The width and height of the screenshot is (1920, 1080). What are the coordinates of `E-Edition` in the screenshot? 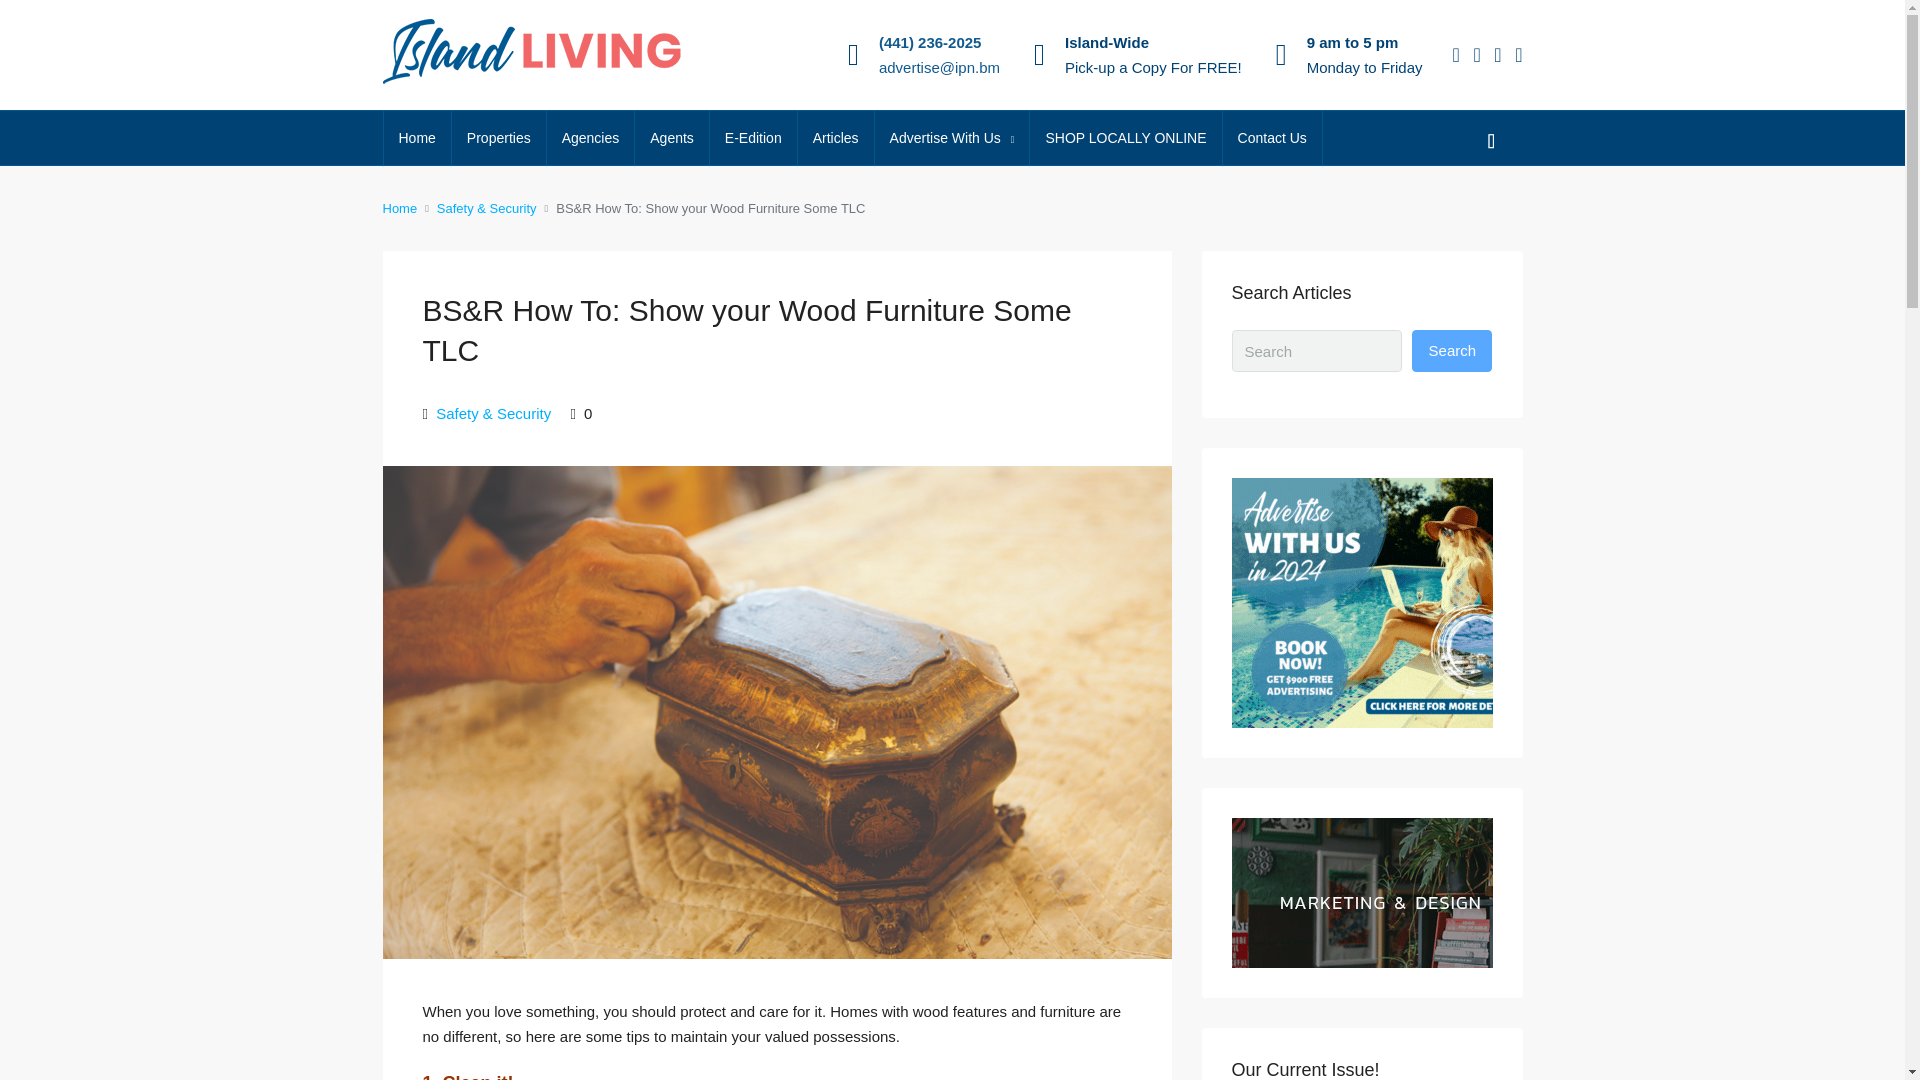 It's located at (753, 138).